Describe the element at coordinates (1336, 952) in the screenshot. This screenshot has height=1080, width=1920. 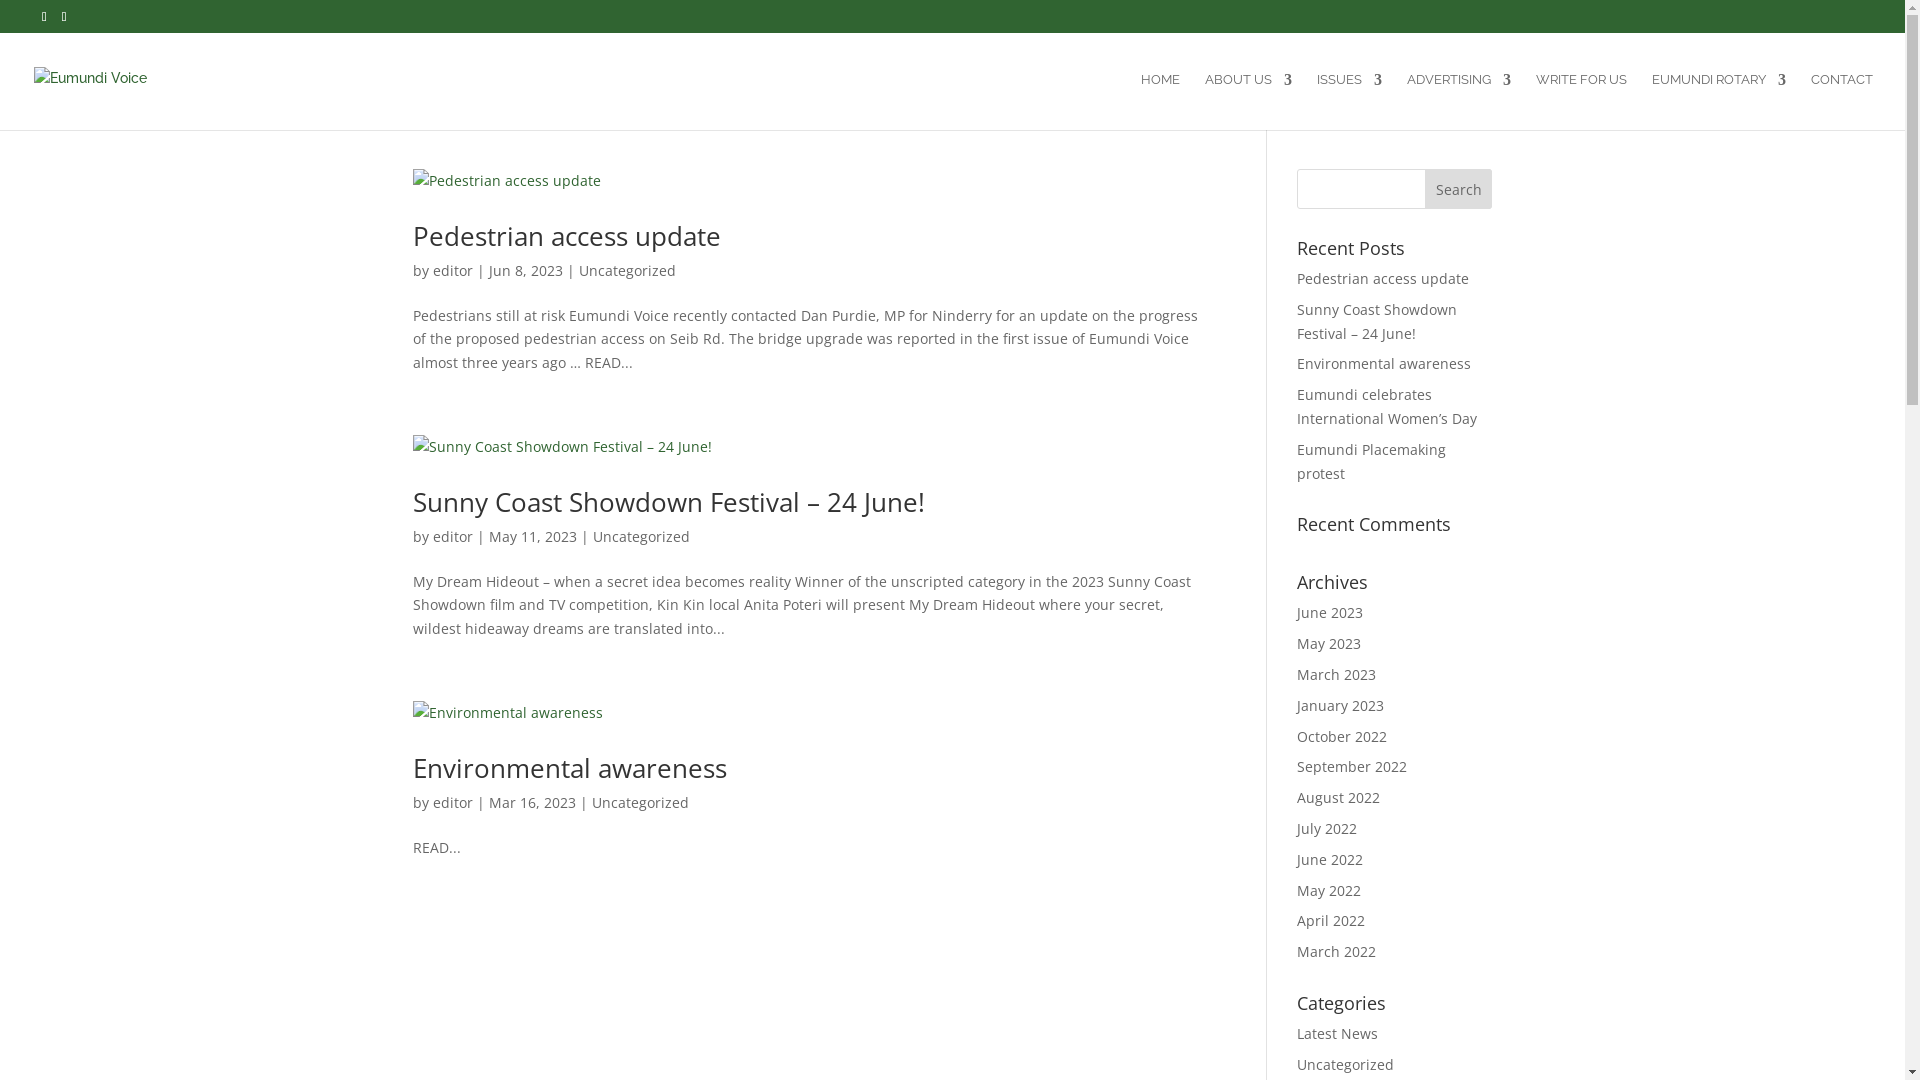
I see `March 2022` at that location.